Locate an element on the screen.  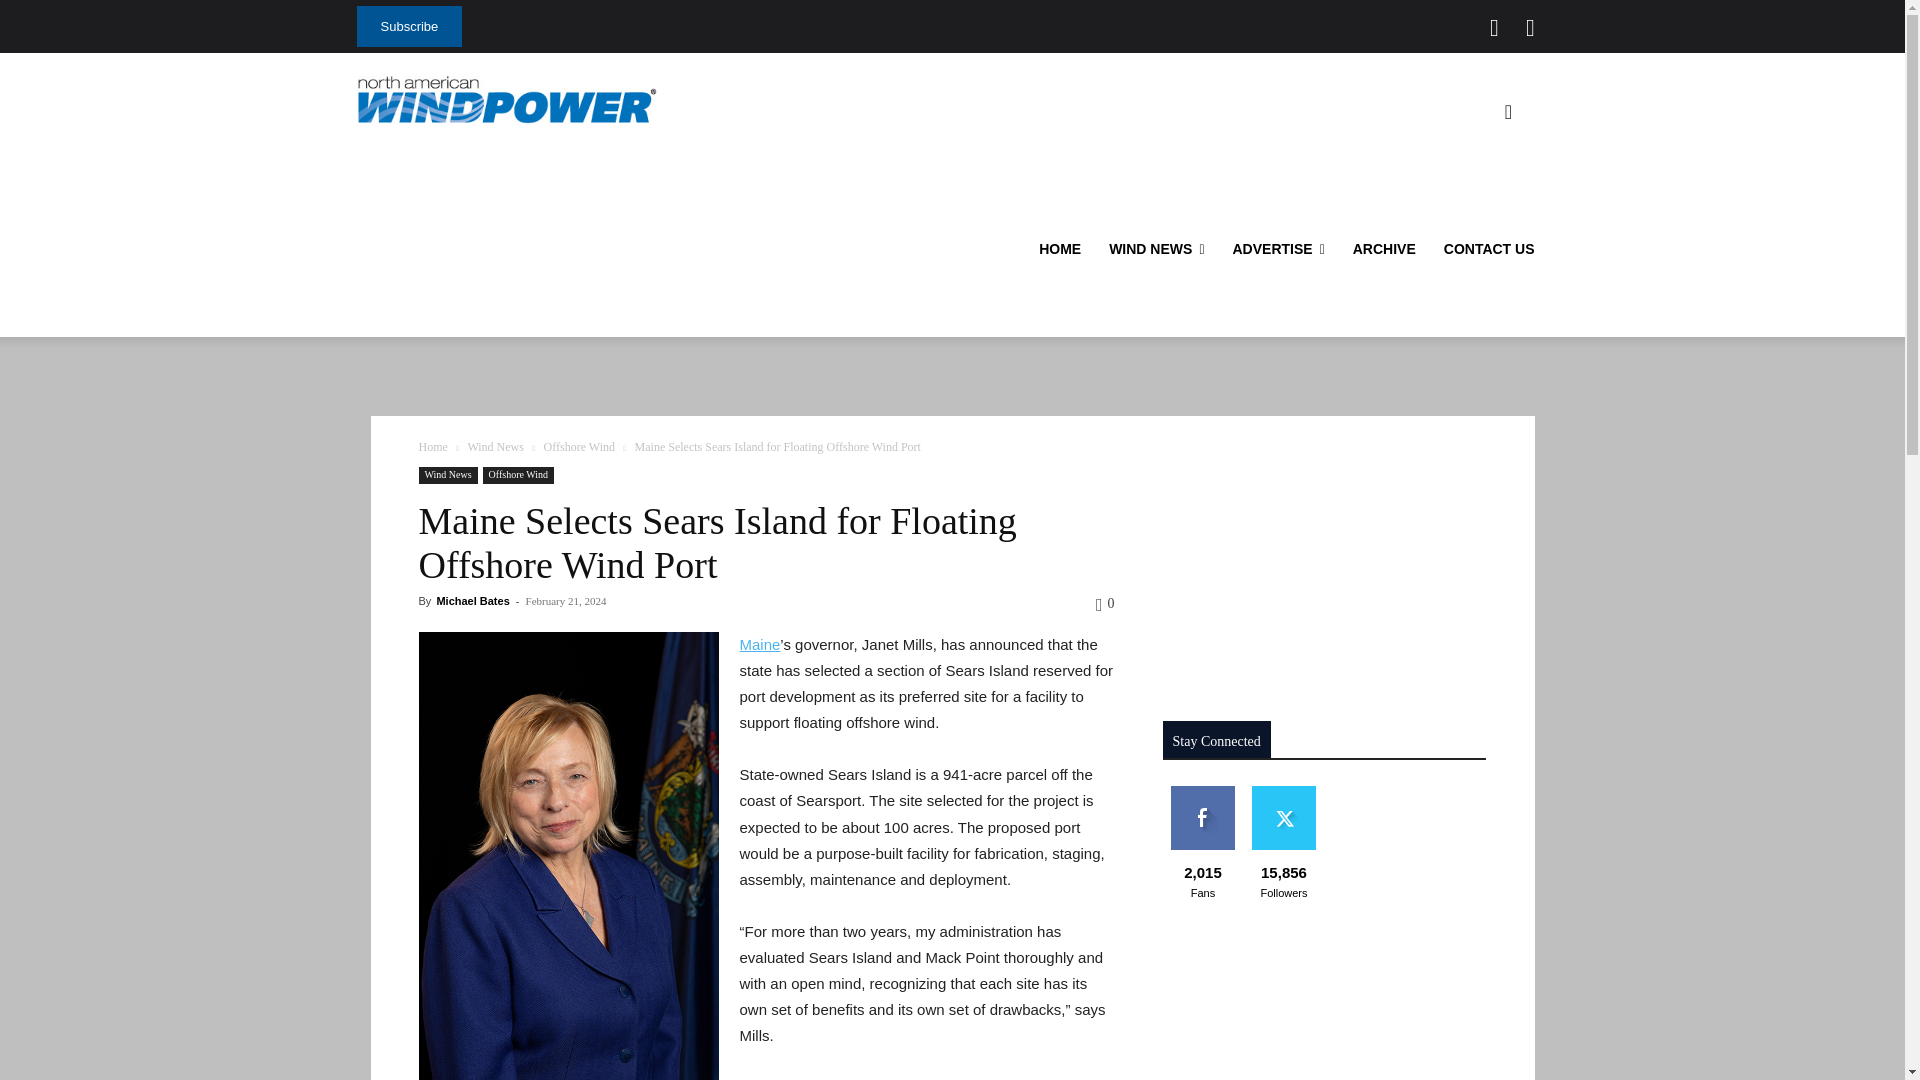
WIND NEWS is located at coordinates (1156, 249).